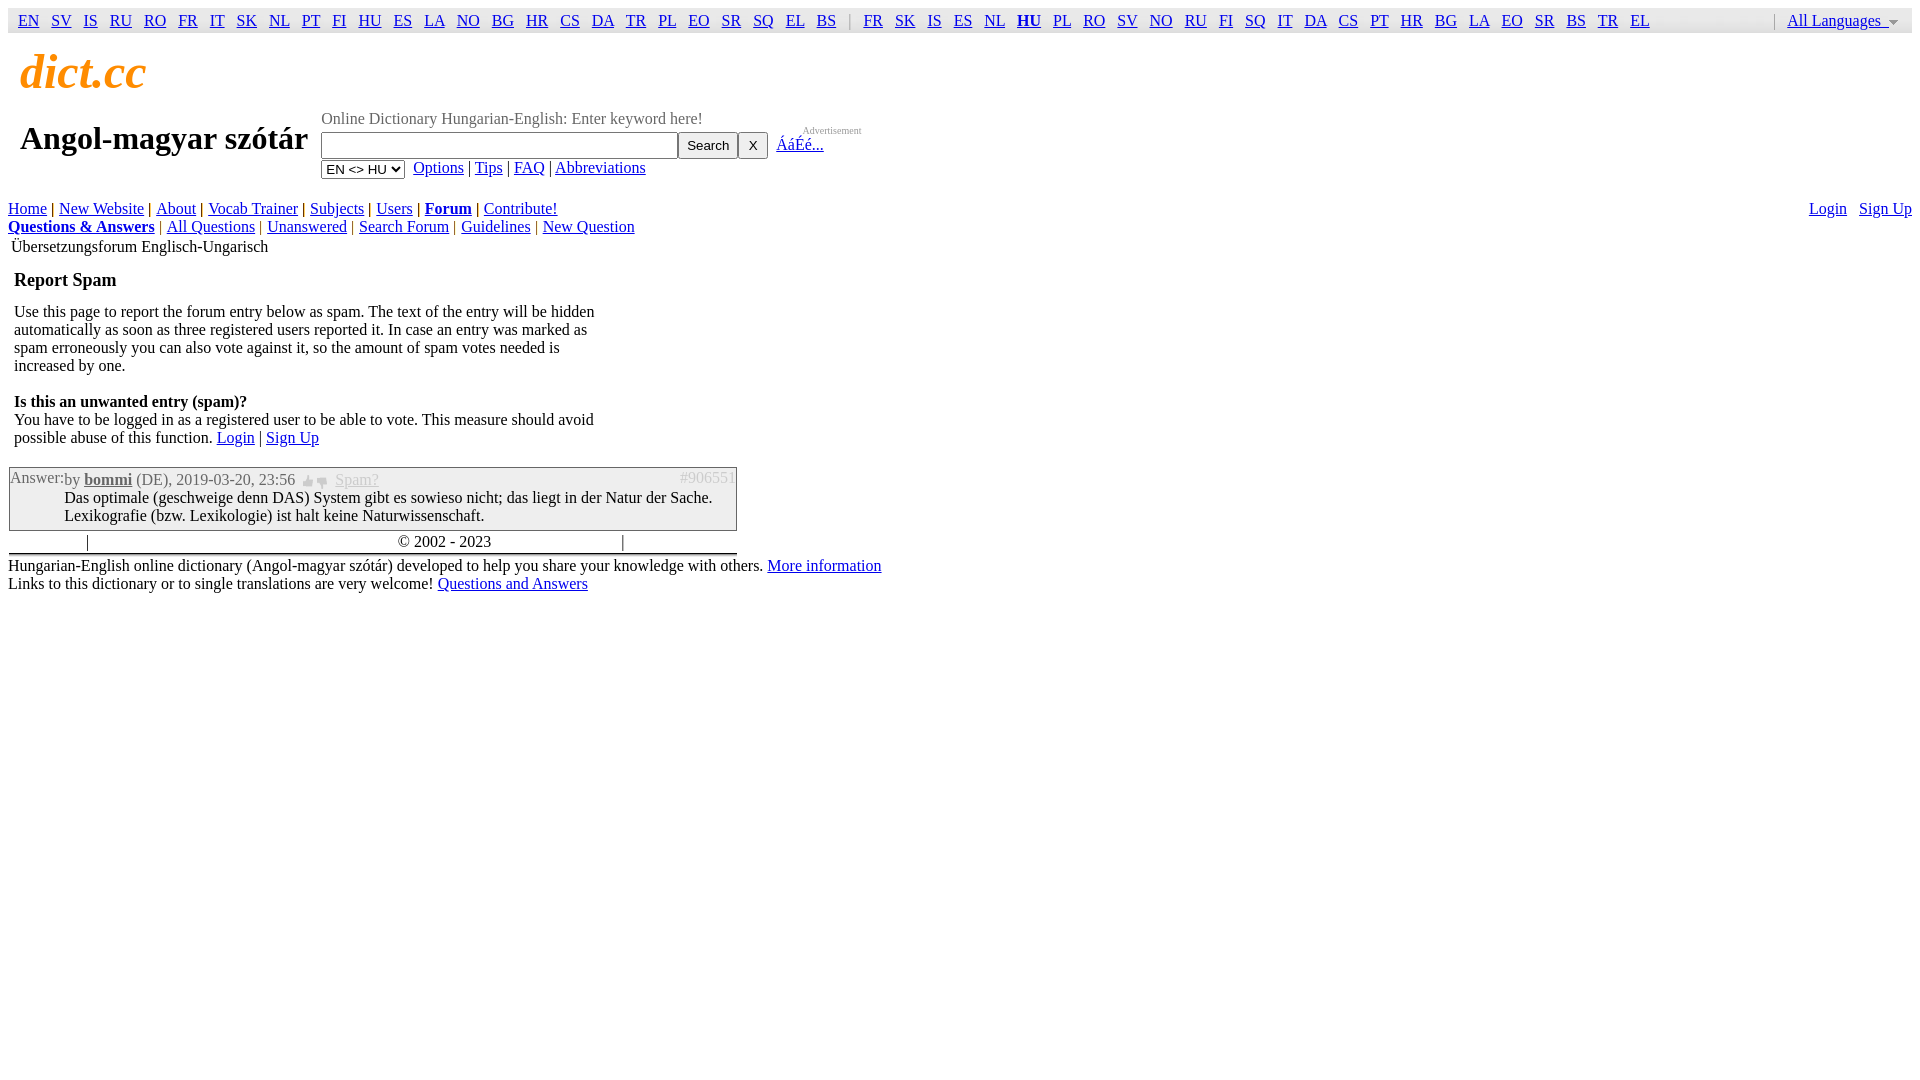  What do you see at coordinates (121, 20) in the screenshot?
I see `RU` at bounding box center [121, 20].